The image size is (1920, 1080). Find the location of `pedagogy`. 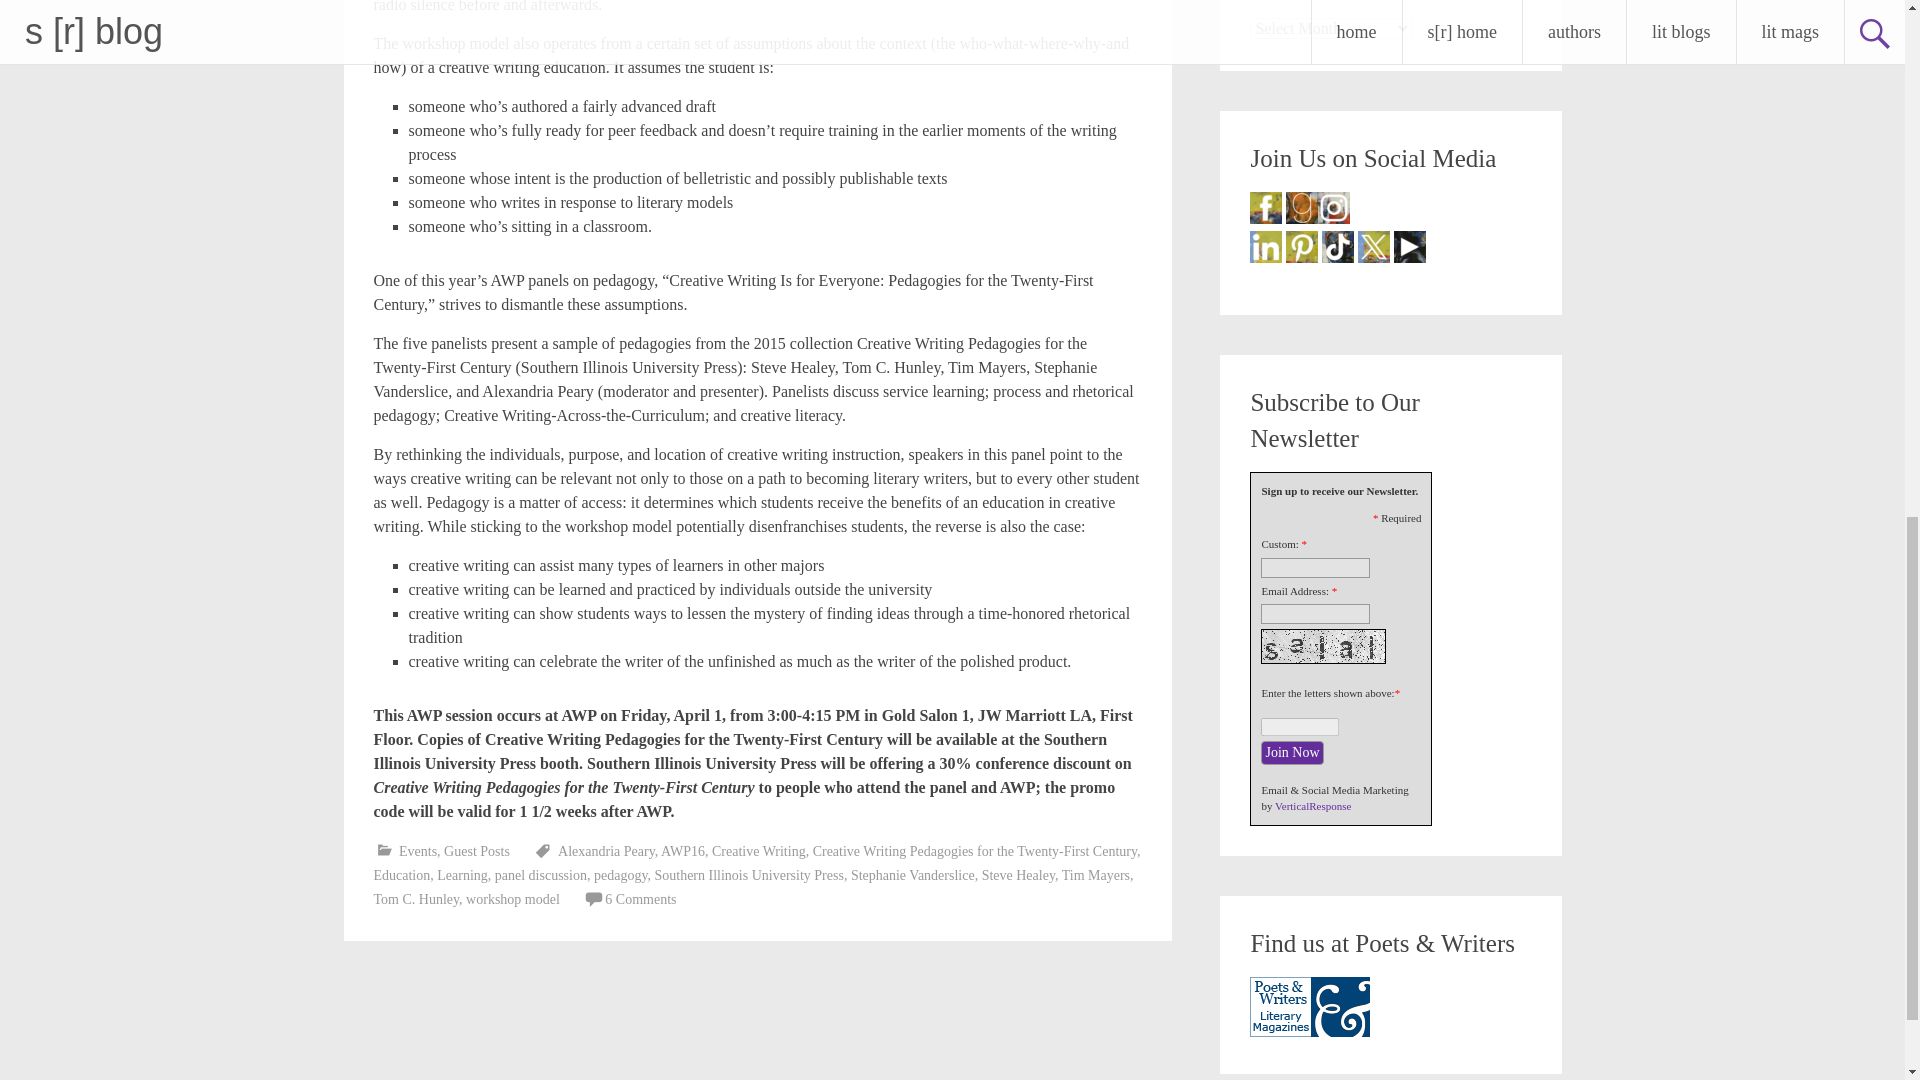

pedagogy is located at coordinates (620, 876).